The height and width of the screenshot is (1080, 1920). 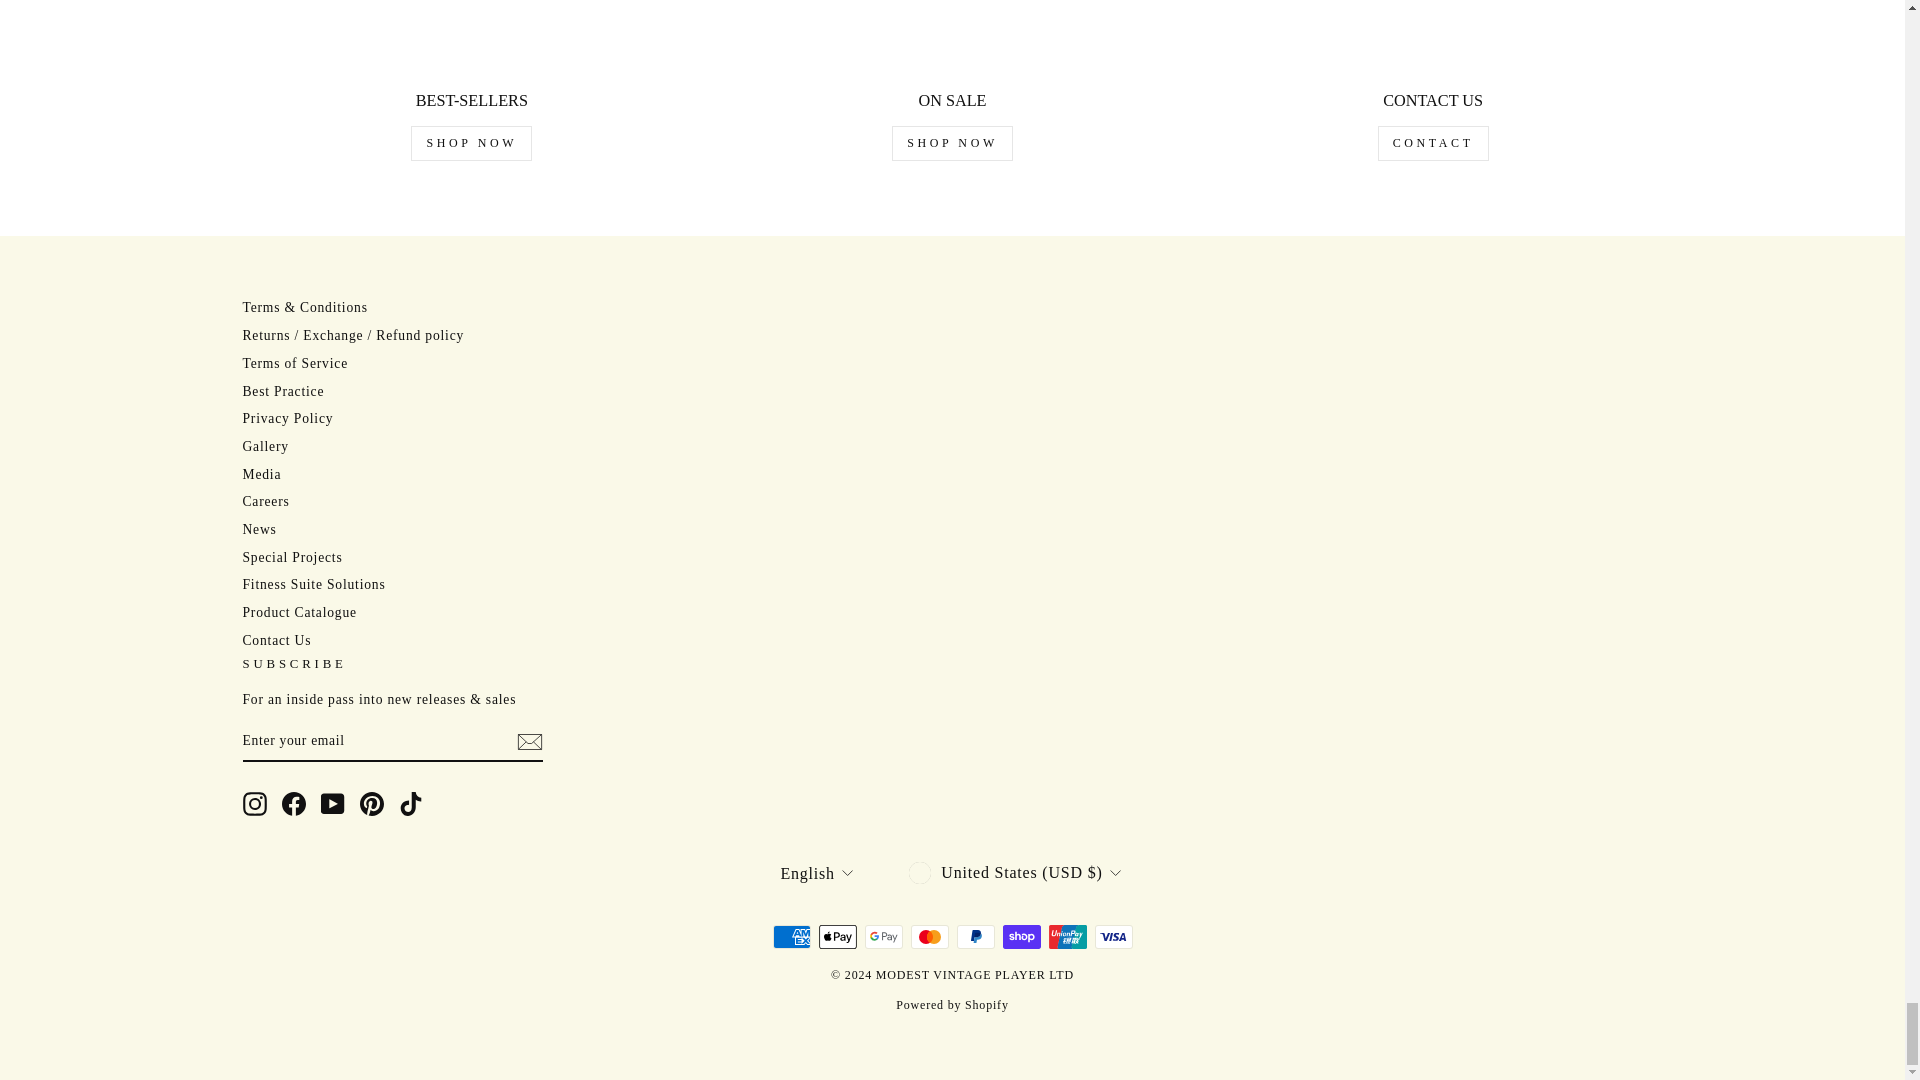 I want to click on MODEST VINTAGE PLAYER LTD on TikTok, so click(x=410, y=804).